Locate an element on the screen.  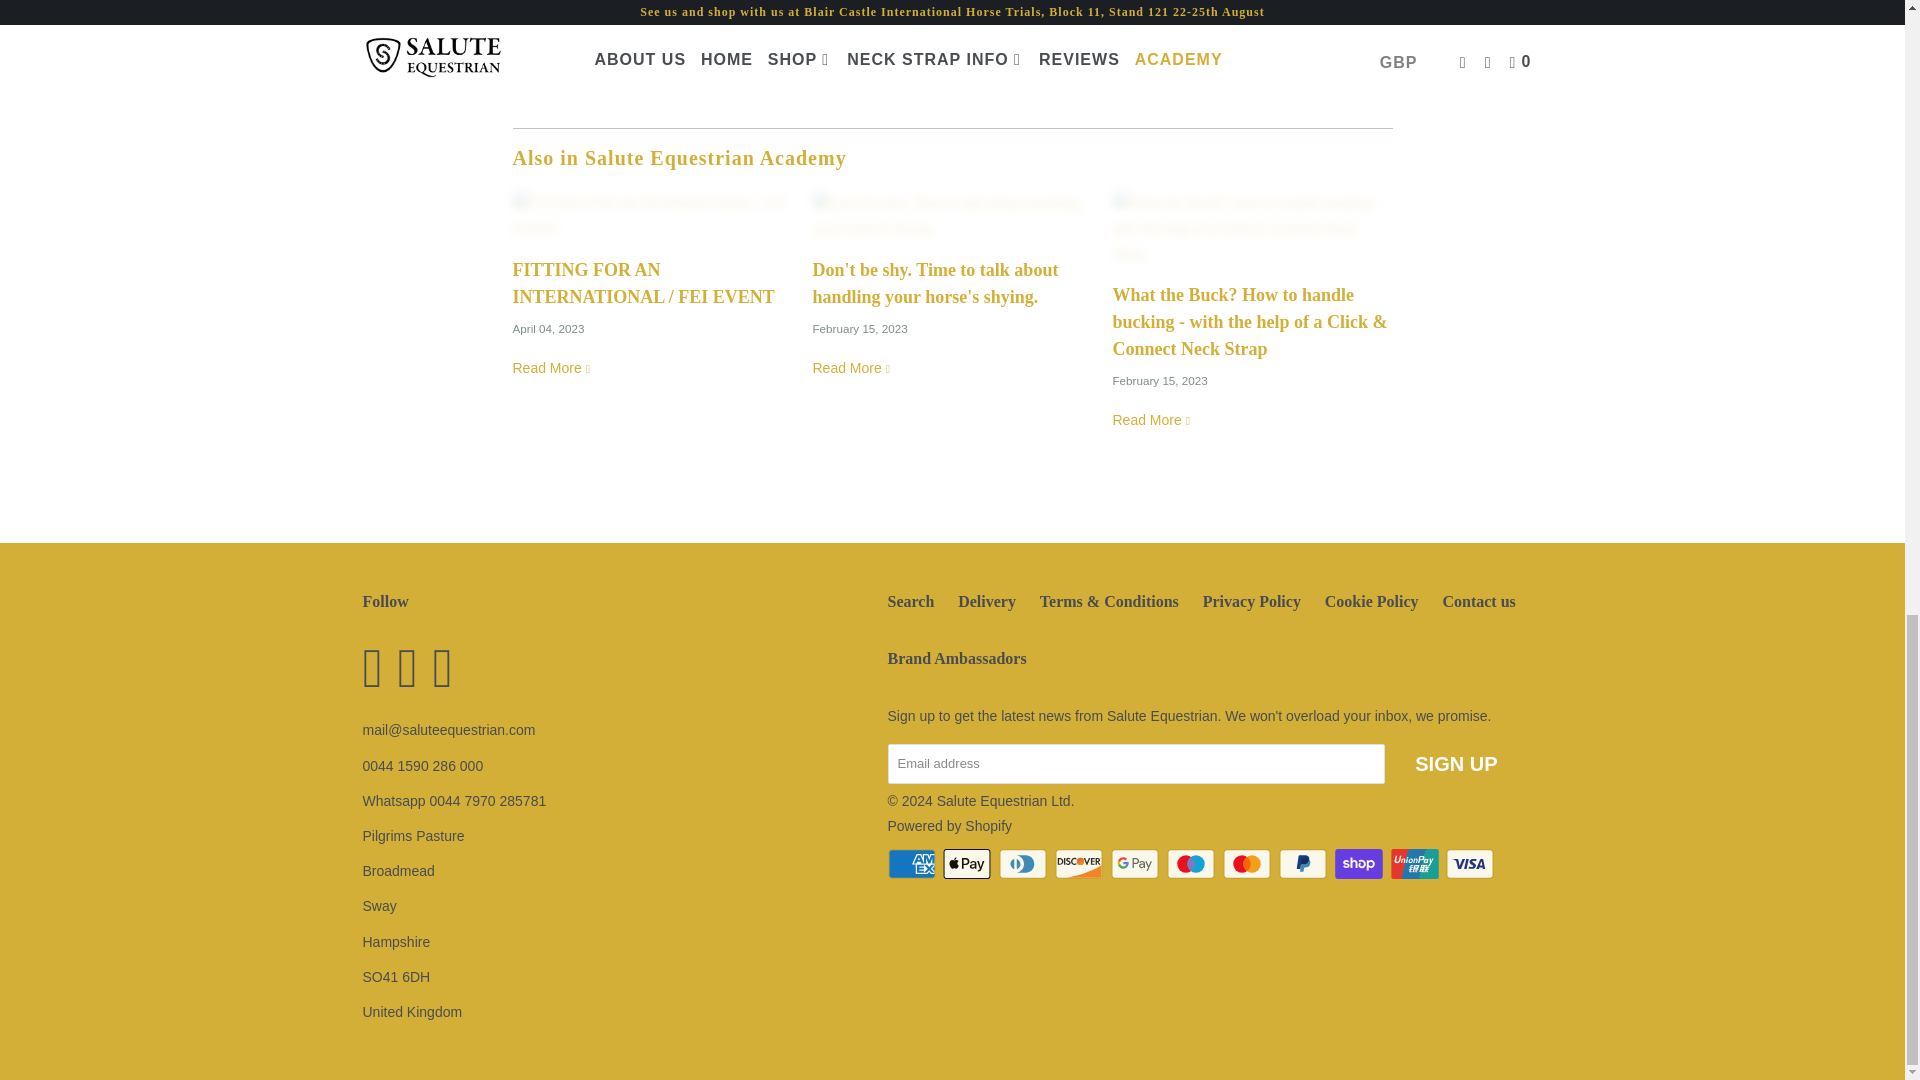
Union Pay is located at coordinates (1416, 864).